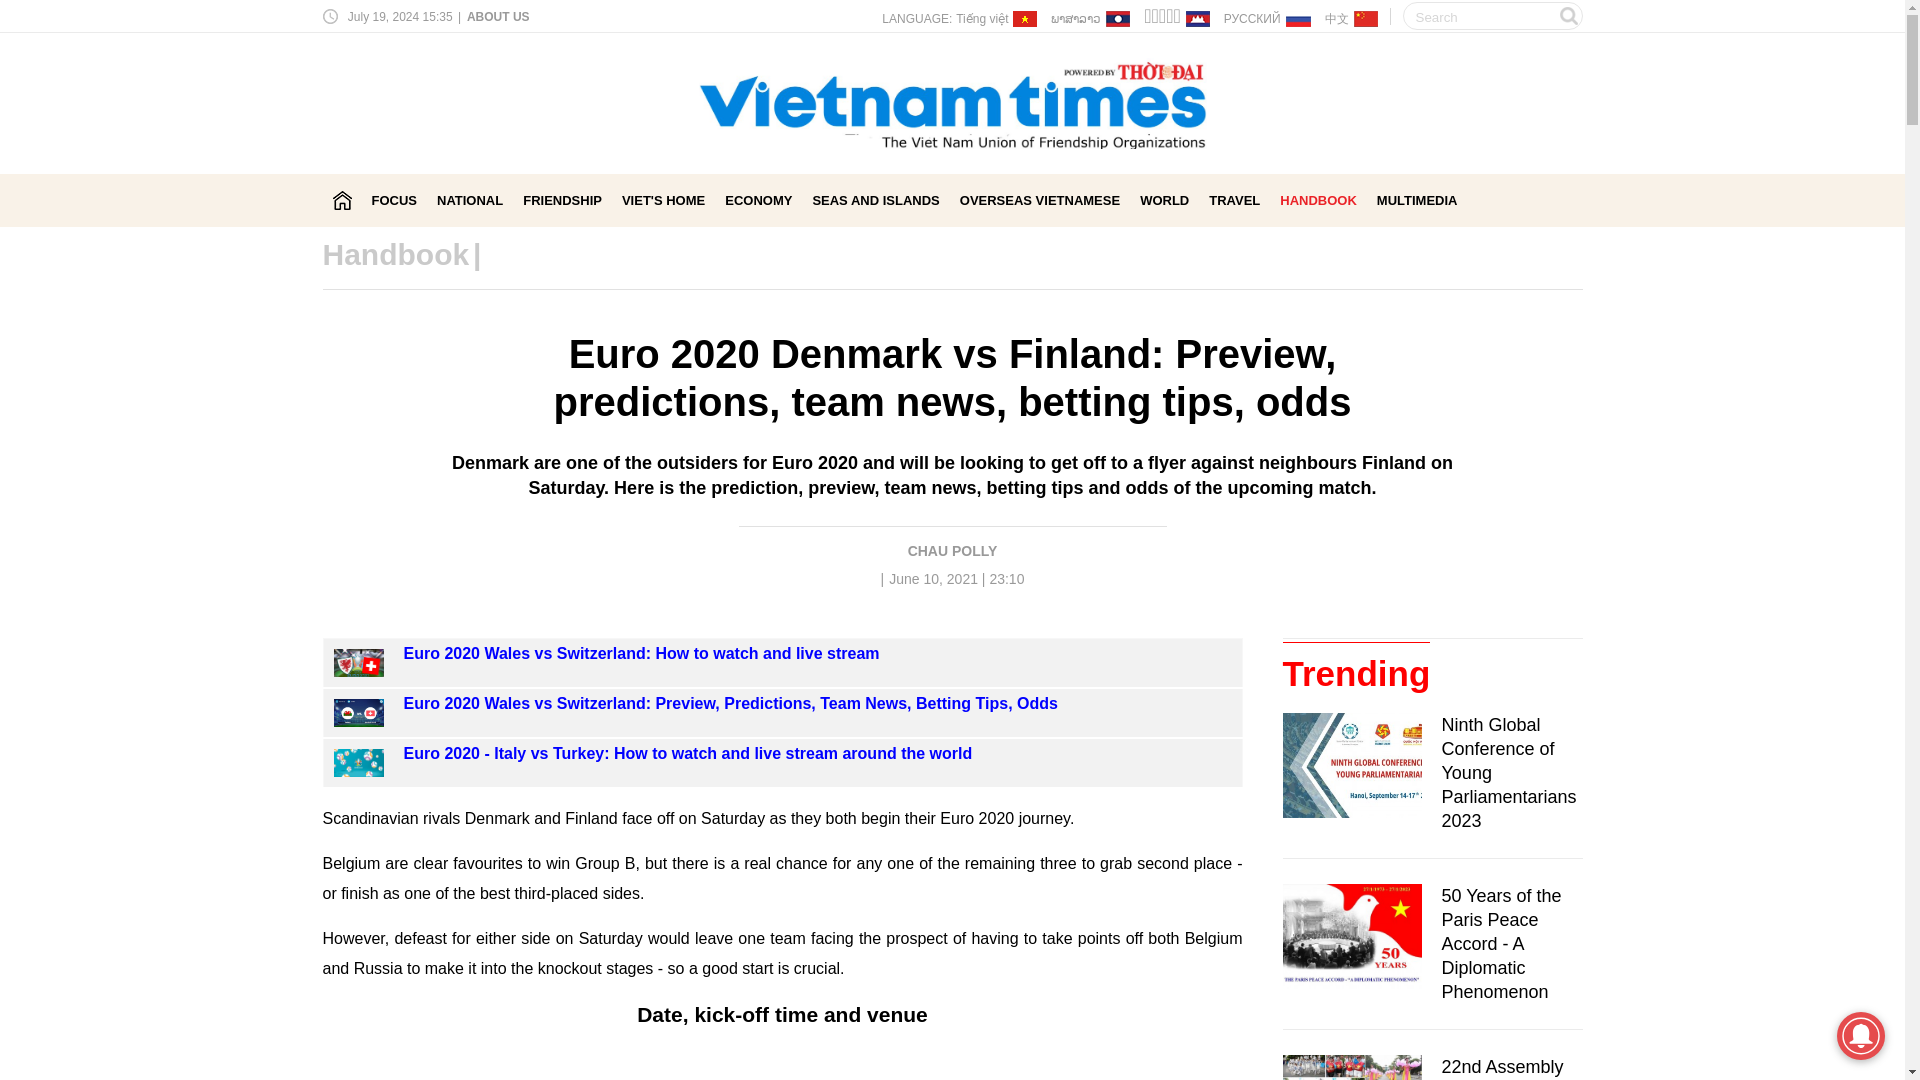  I want to click on FOCUS, so click(395, 200).